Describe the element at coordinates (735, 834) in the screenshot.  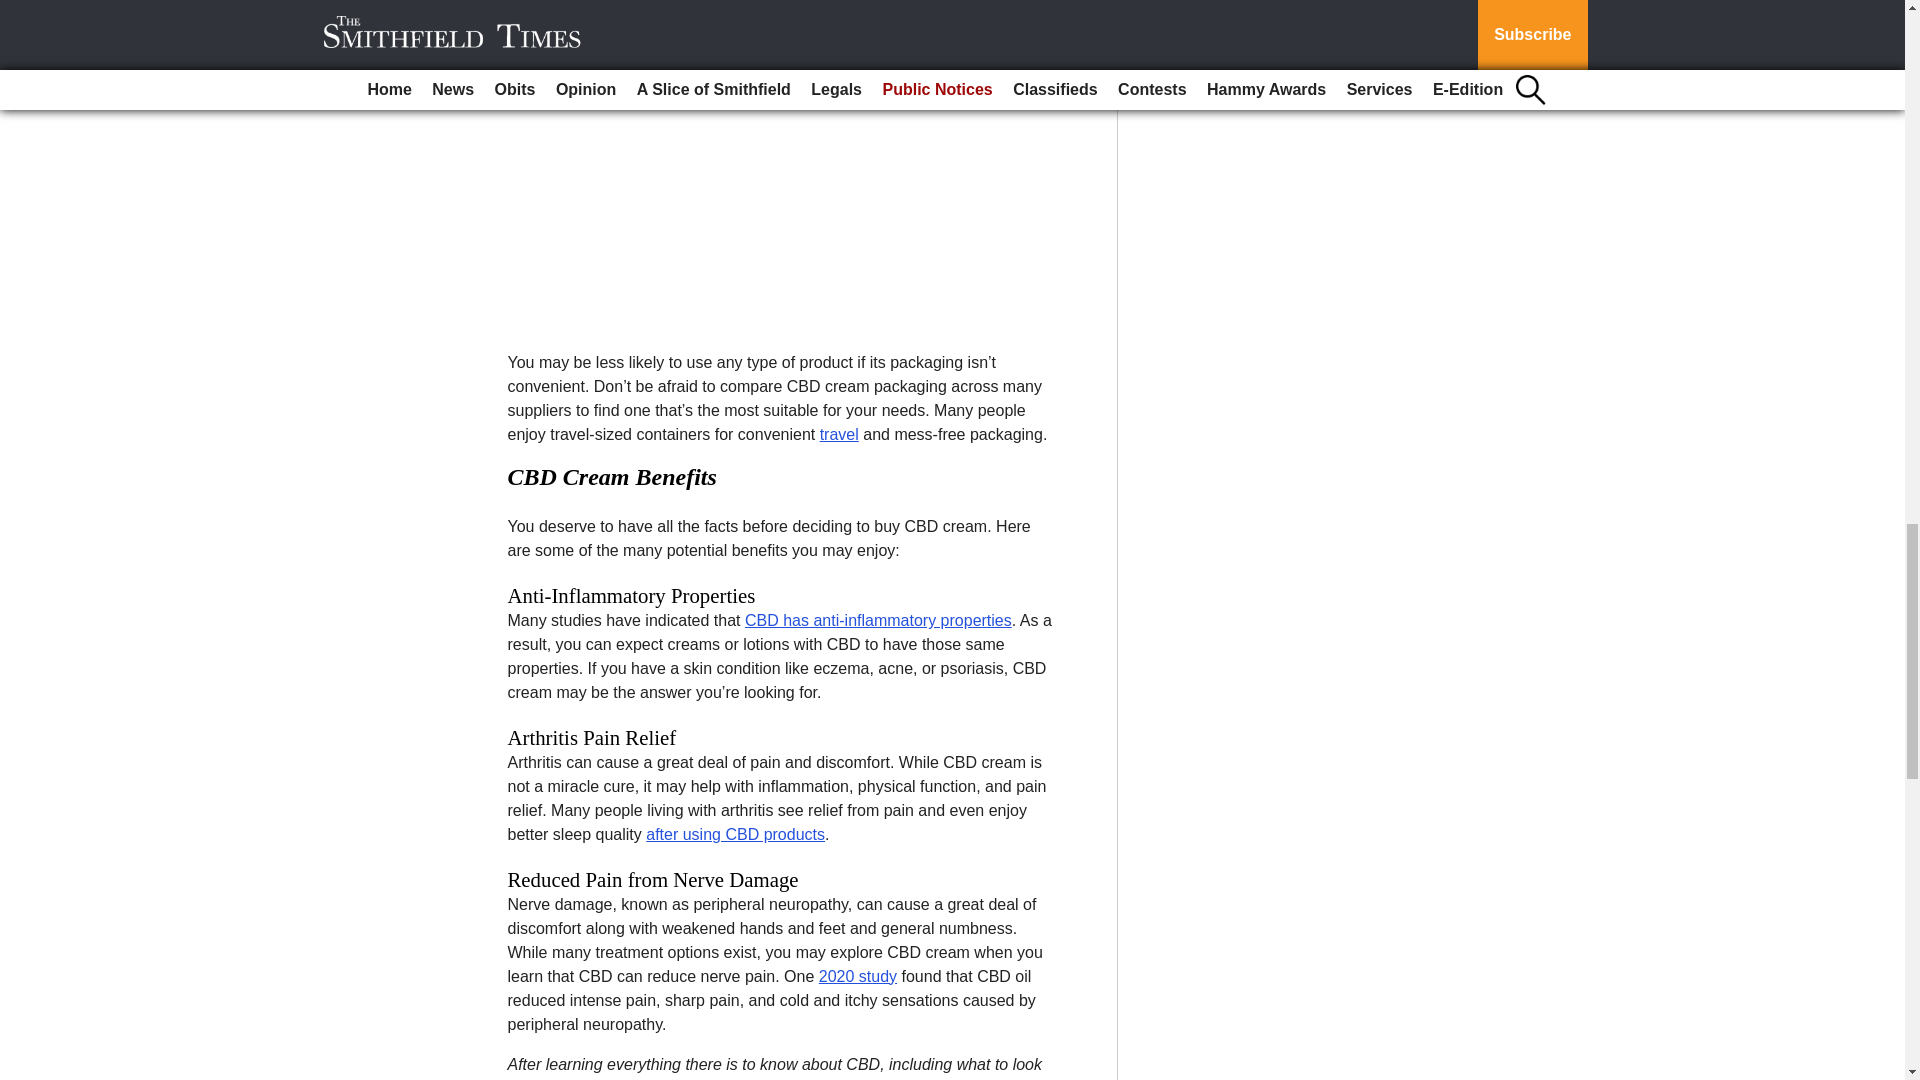
I see `after using CBD products` at that location.